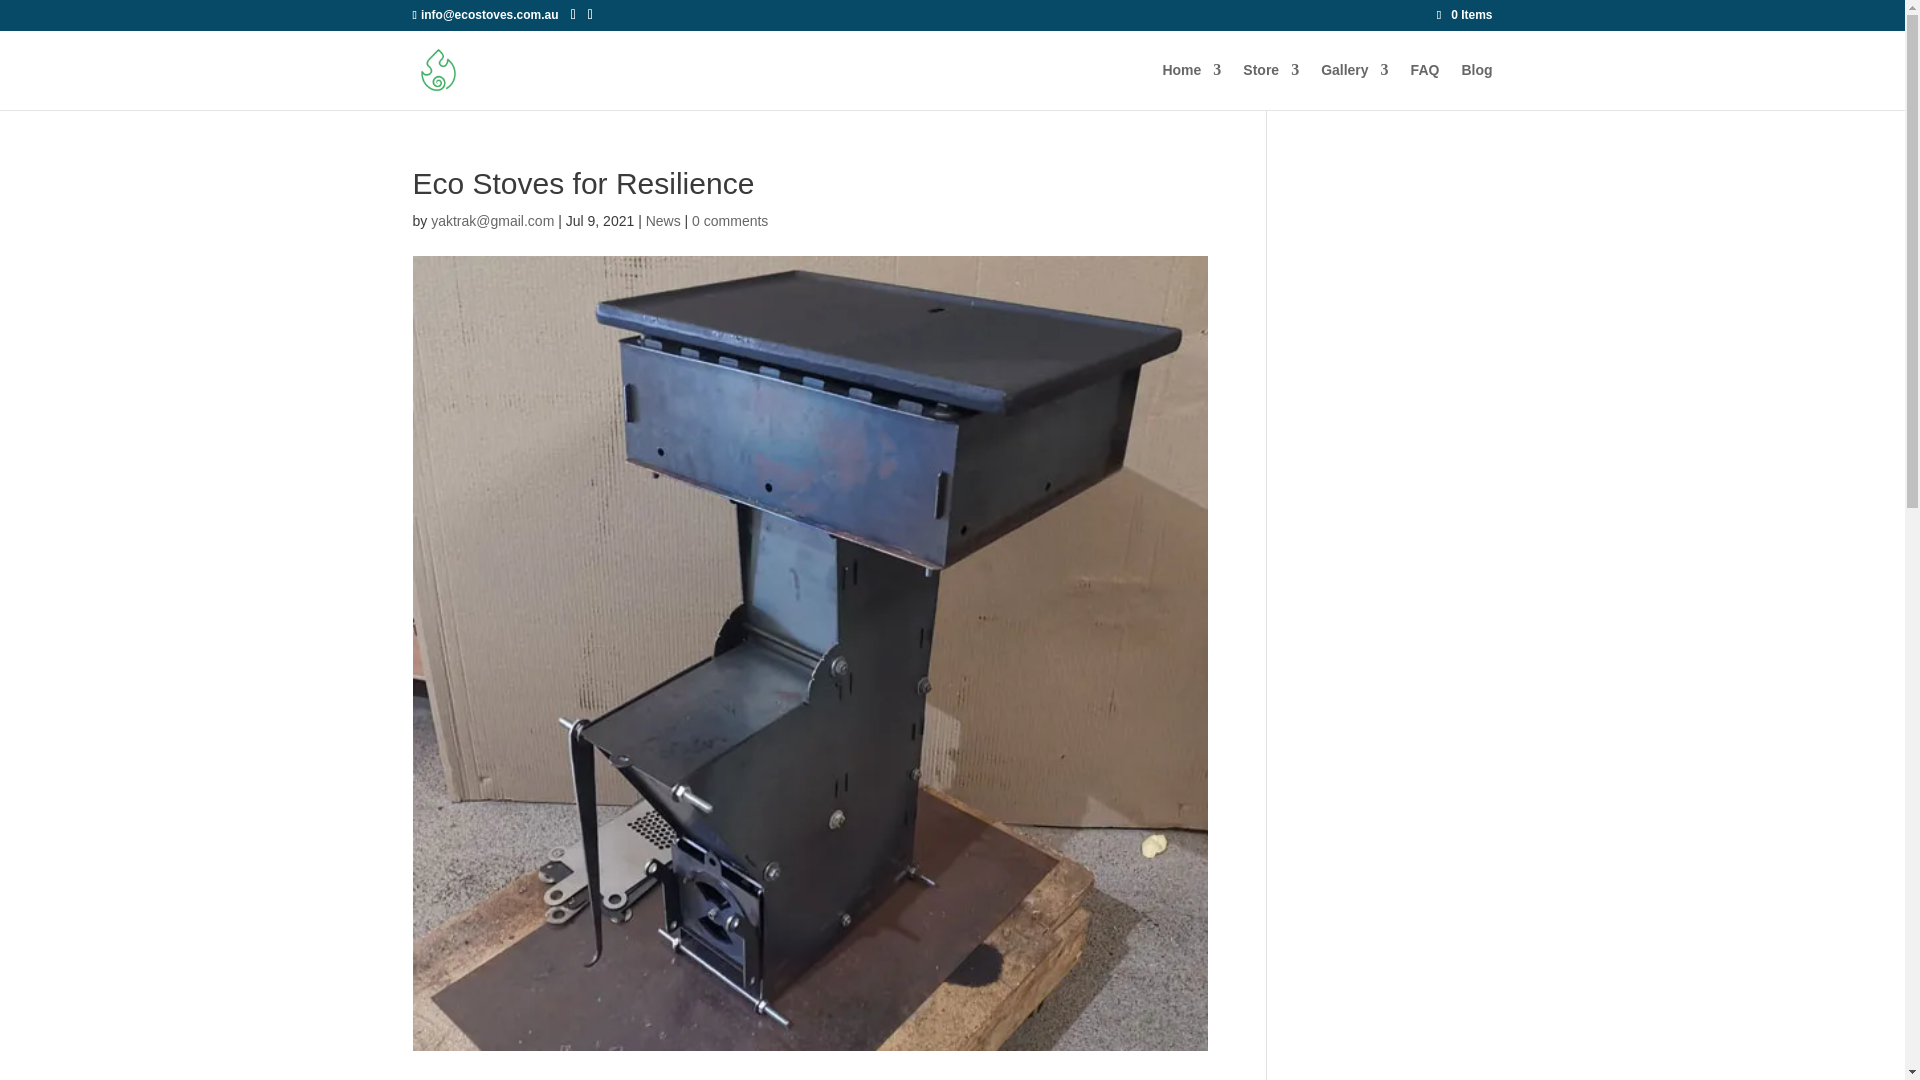 This screenshot has height=1080, width=1920. What do you see at coordinates (1191, 86) in the screenshot?
I see `Home` at bounding box center [1191, 86].